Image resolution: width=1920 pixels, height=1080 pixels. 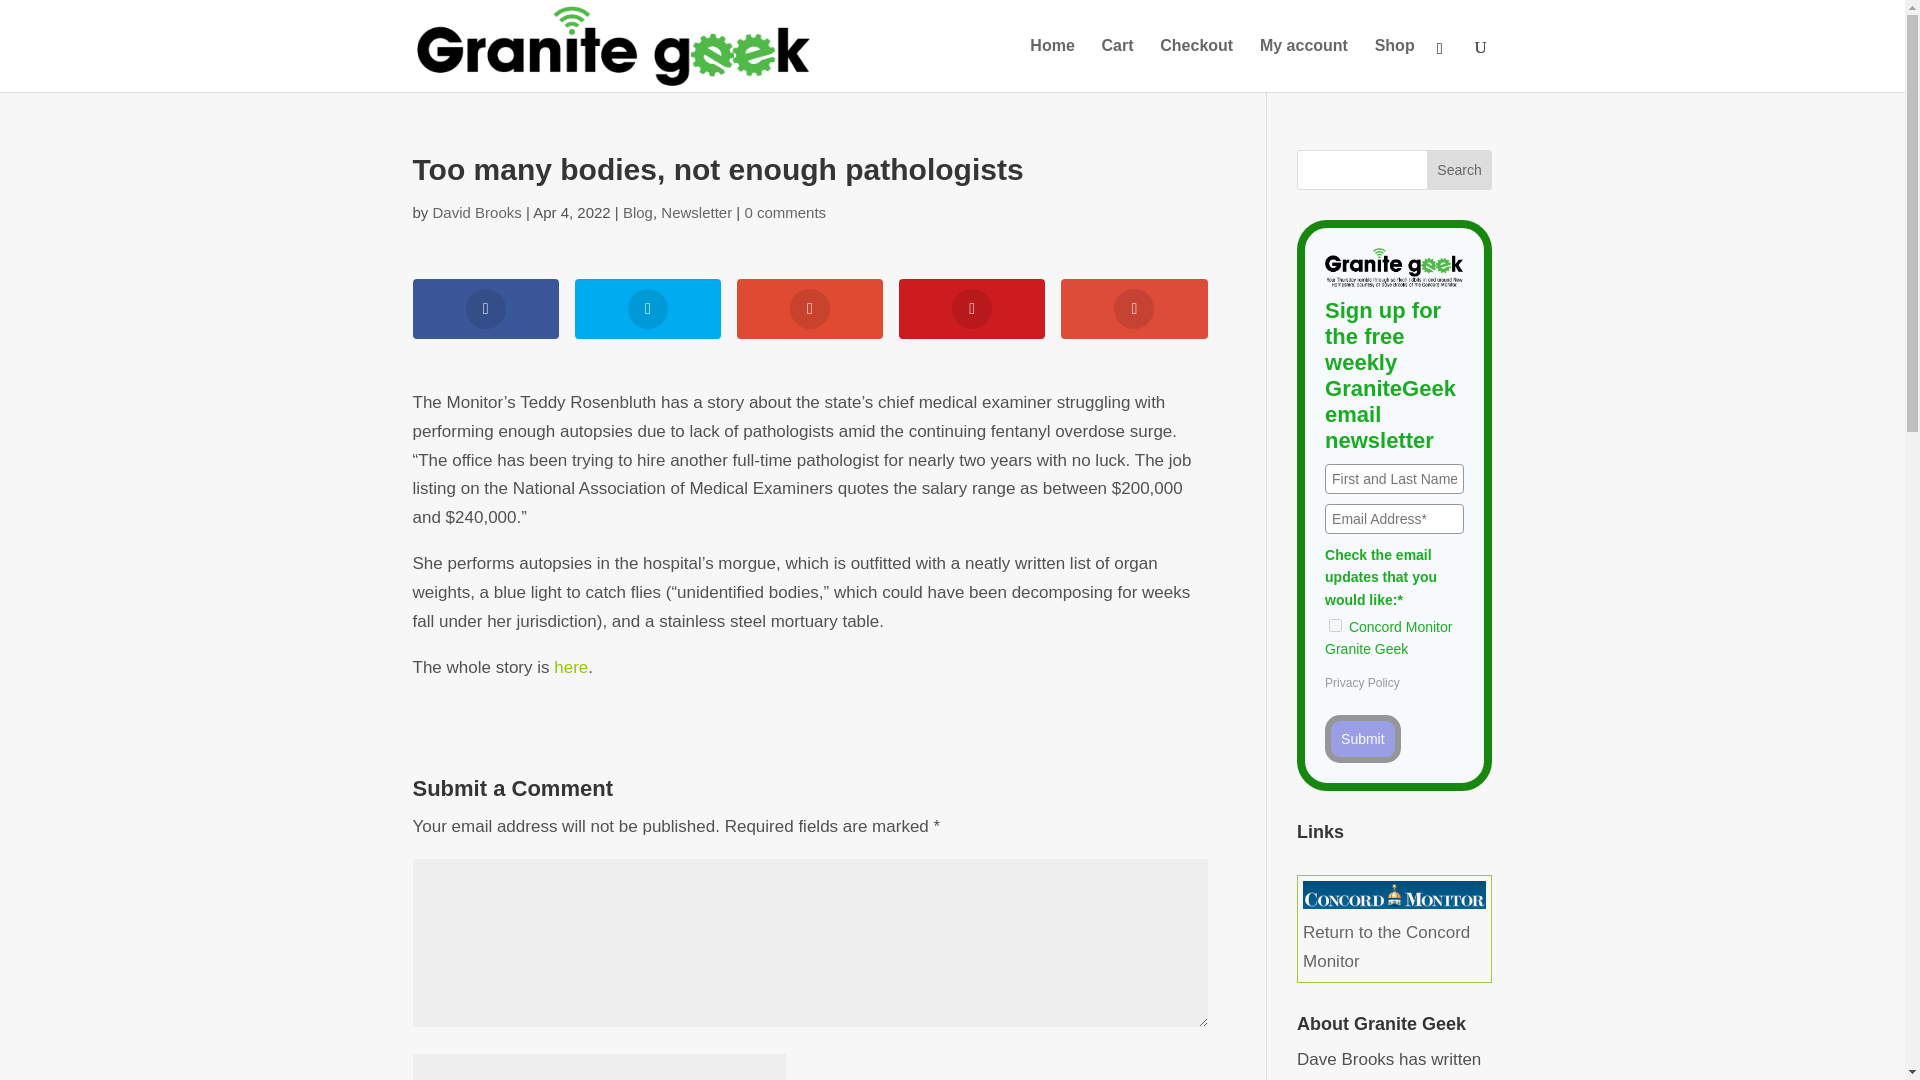 I want to click on Posts by David Brooks, so click(x=478, y=212).